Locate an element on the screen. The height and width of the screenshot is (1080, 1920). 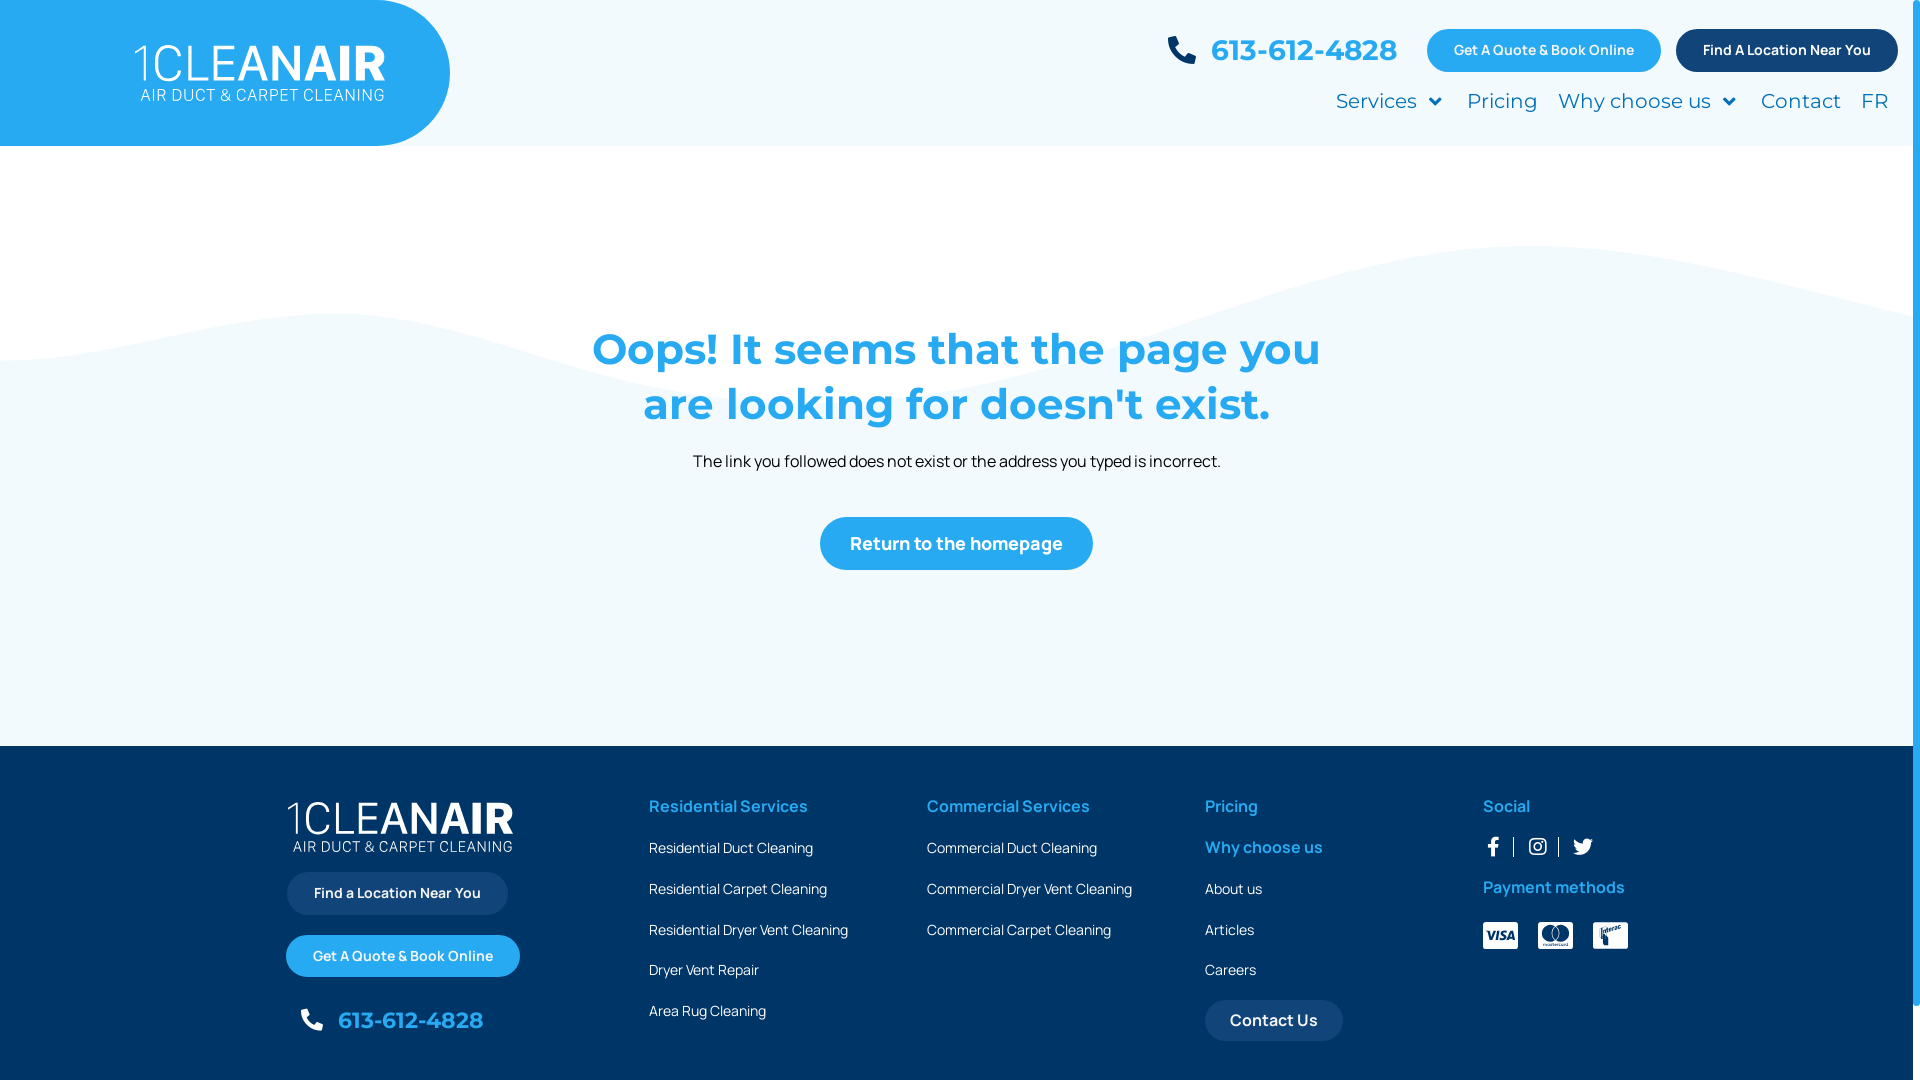
Pricing is located at coordinates (1232, 806).